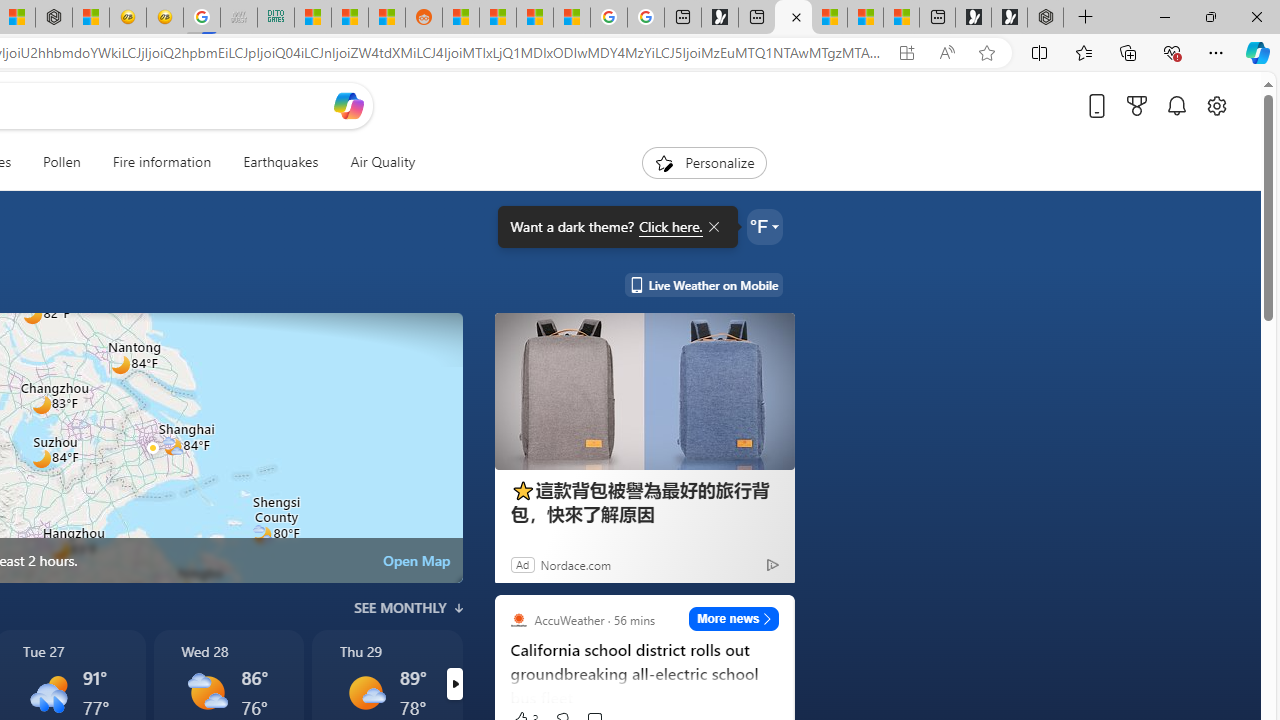 This screenshot has height=720, width=1280. I want to click on These 3 Stocks Pay You More Than 5% to Own Them, so click(902, 18).